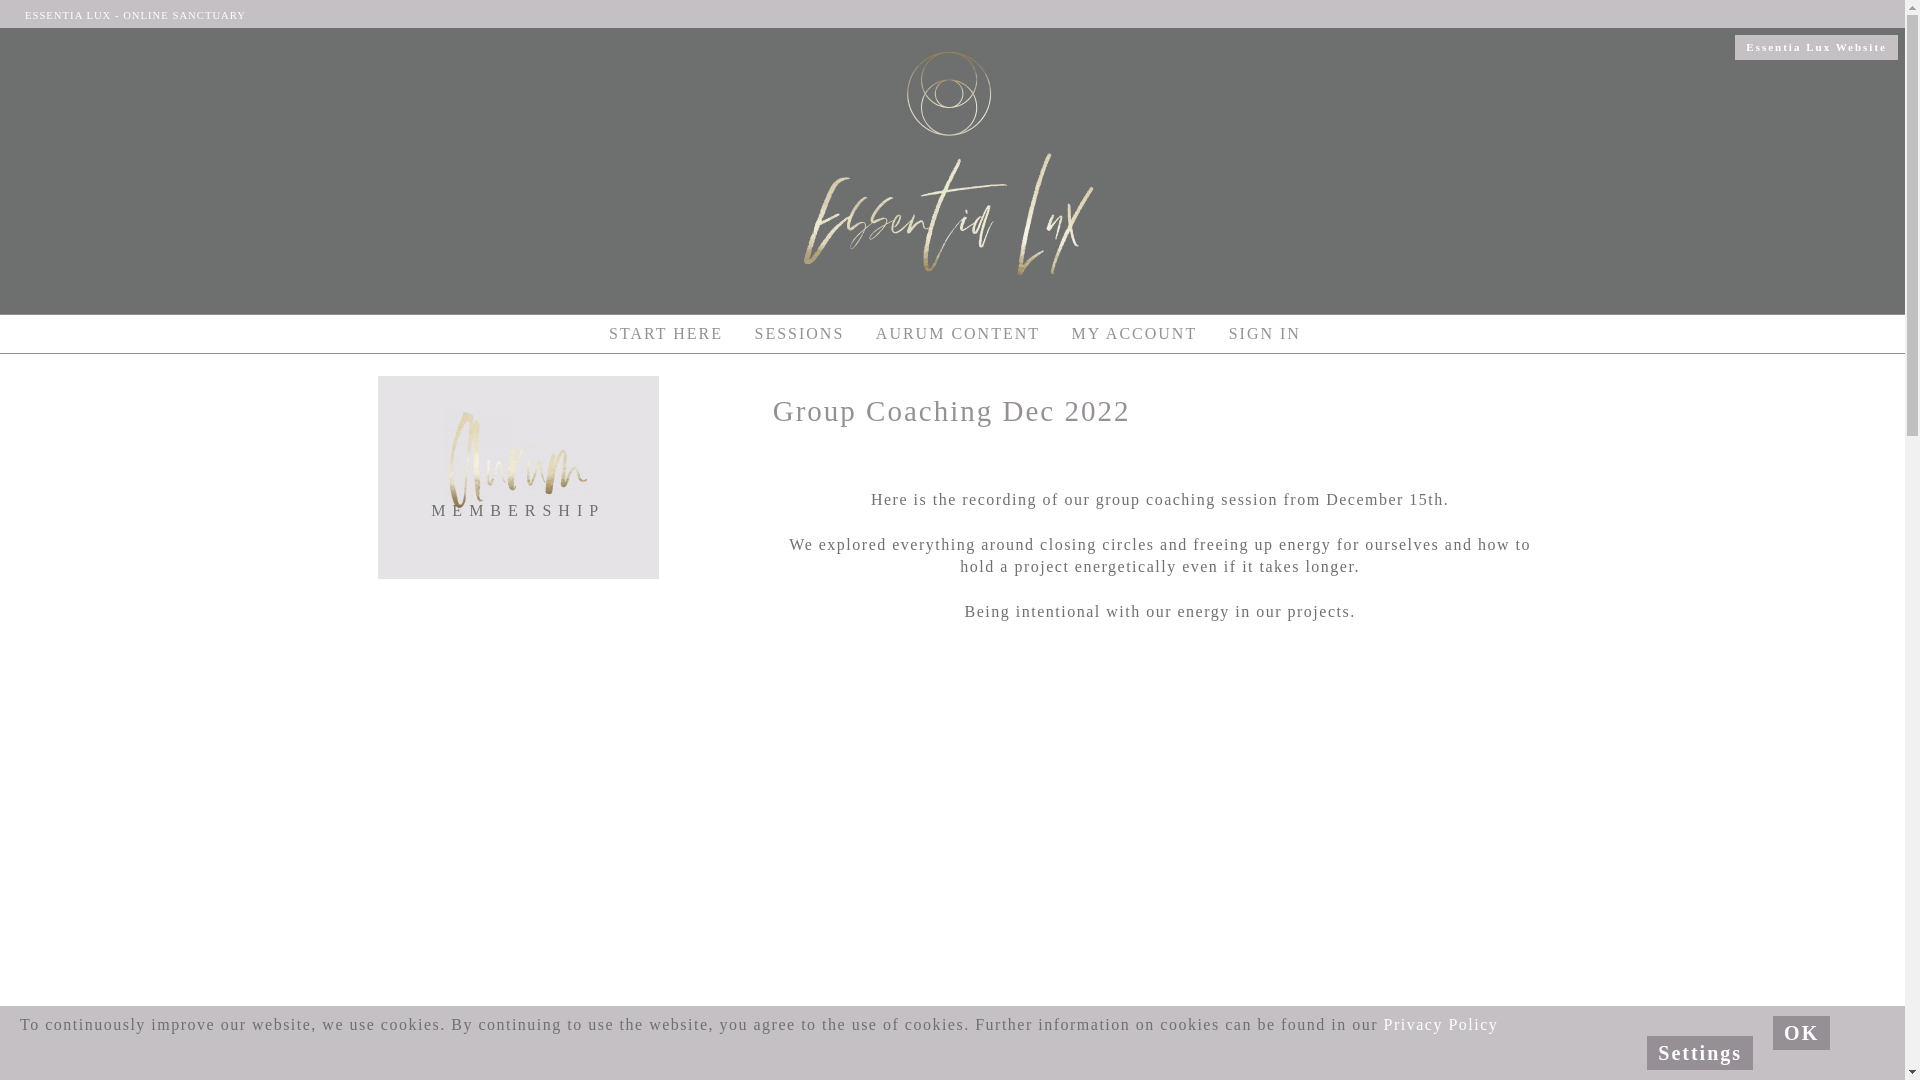 This screenshot has height=1080, width=1920. I want to click on Privacy Policy, so click(1442, 1024).